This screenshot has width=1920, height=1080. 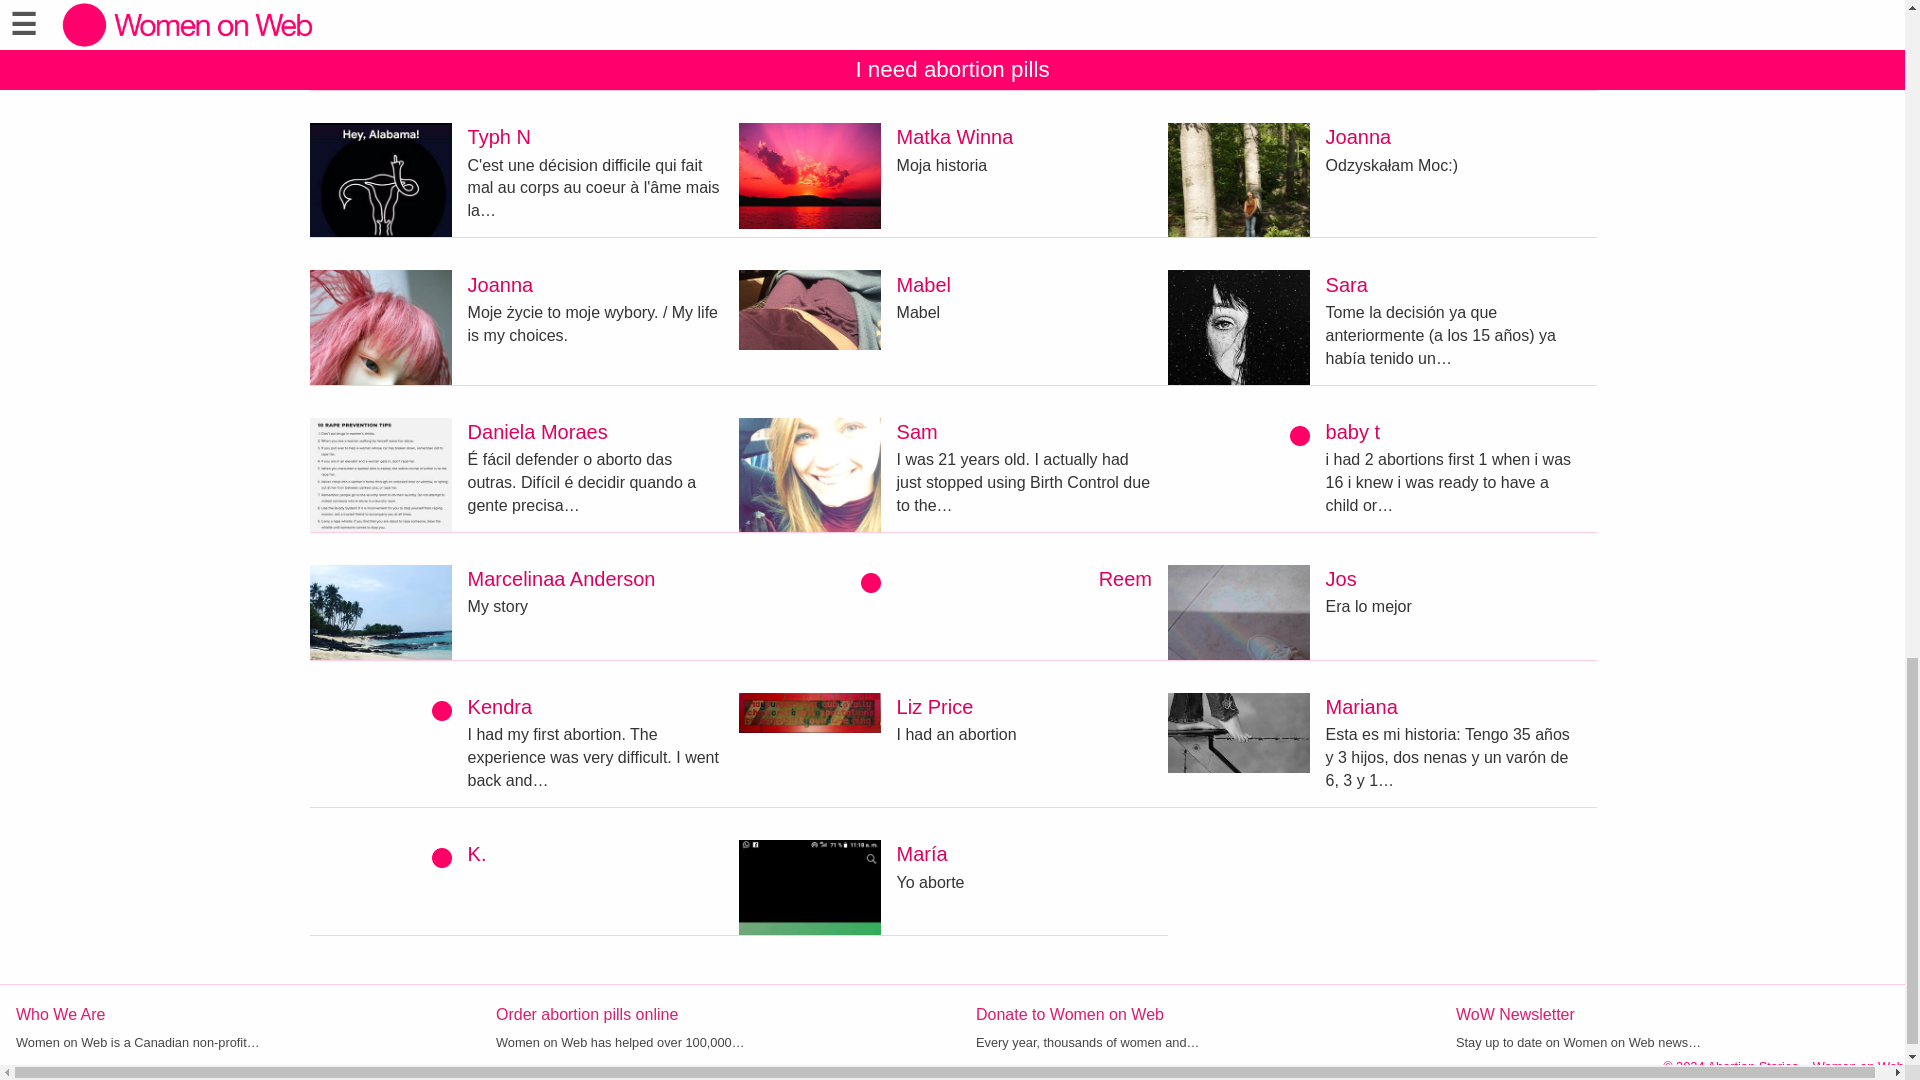 What do you see at coordinates (500, 284) in the screenshot?
I see `Joanna` at bounding box center [500, 284].